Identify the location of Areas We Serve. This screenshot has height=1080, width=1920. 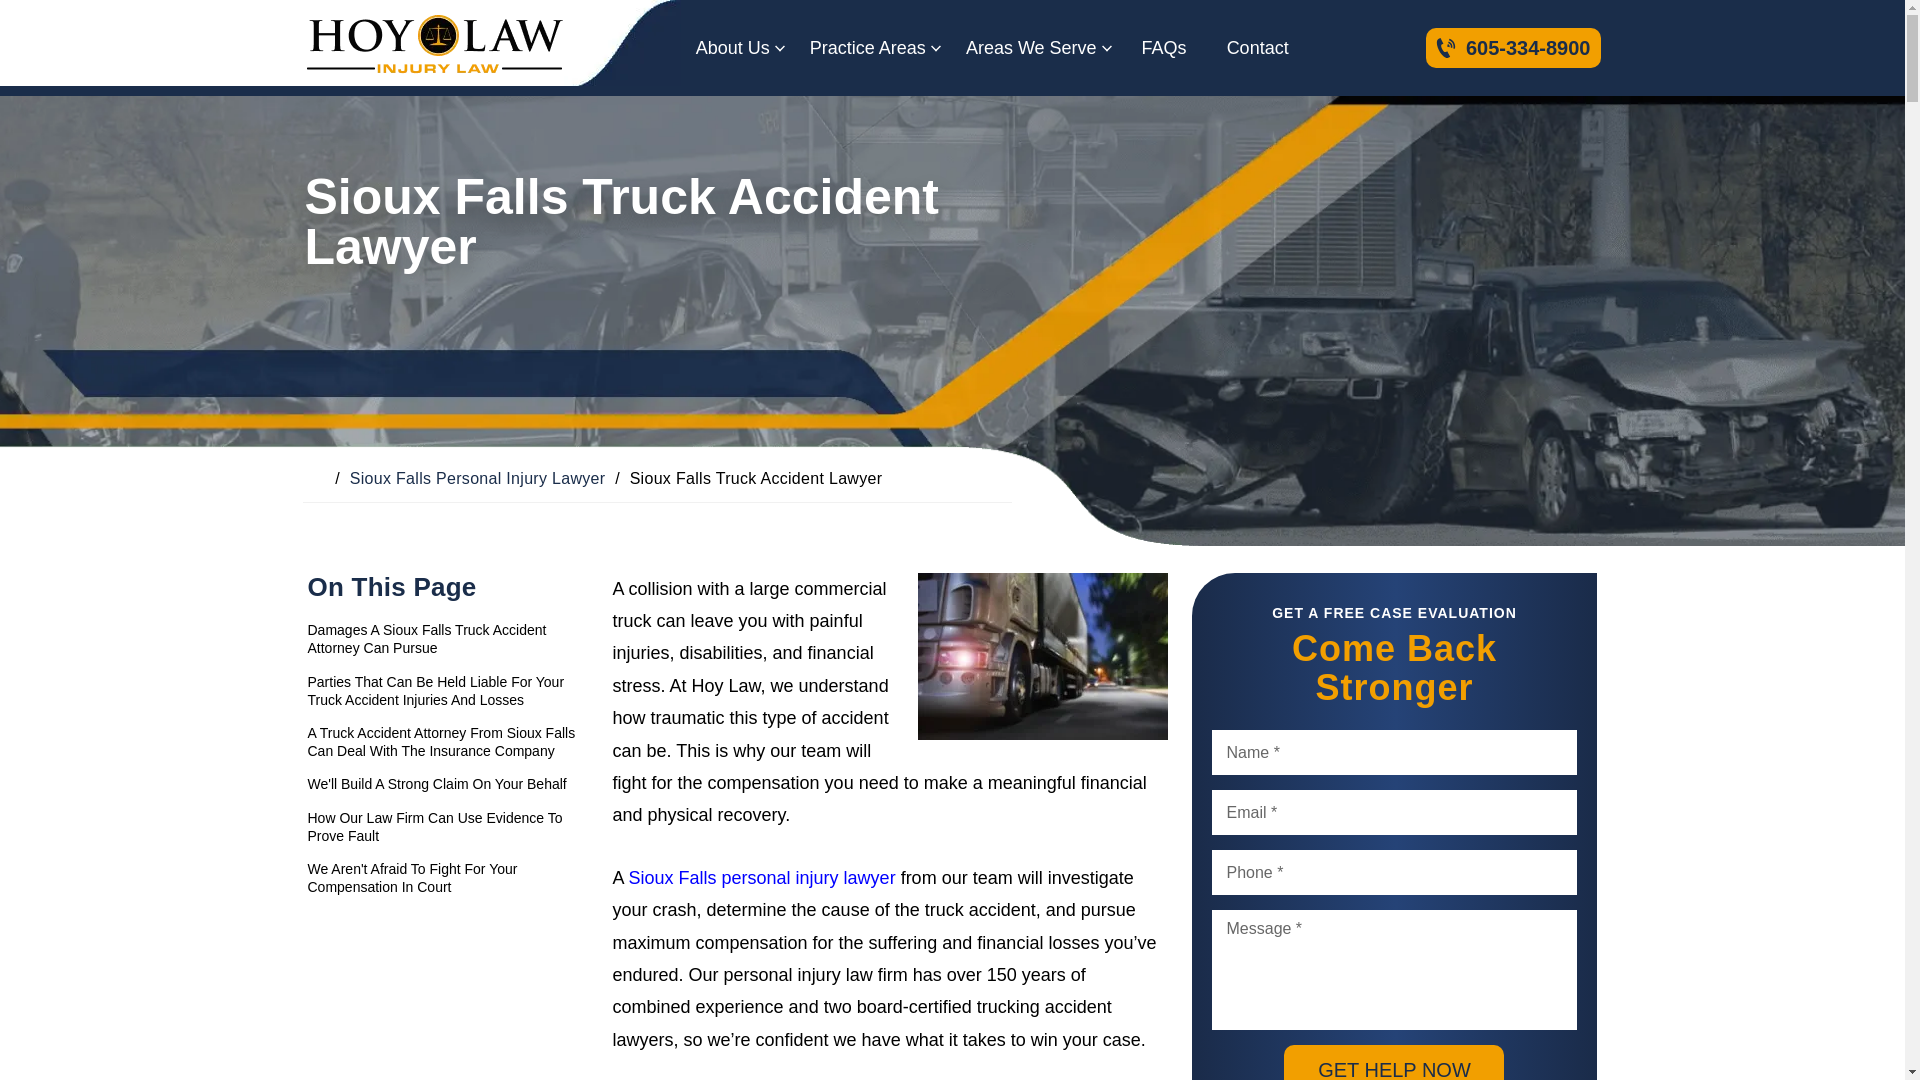
(1030, 48).